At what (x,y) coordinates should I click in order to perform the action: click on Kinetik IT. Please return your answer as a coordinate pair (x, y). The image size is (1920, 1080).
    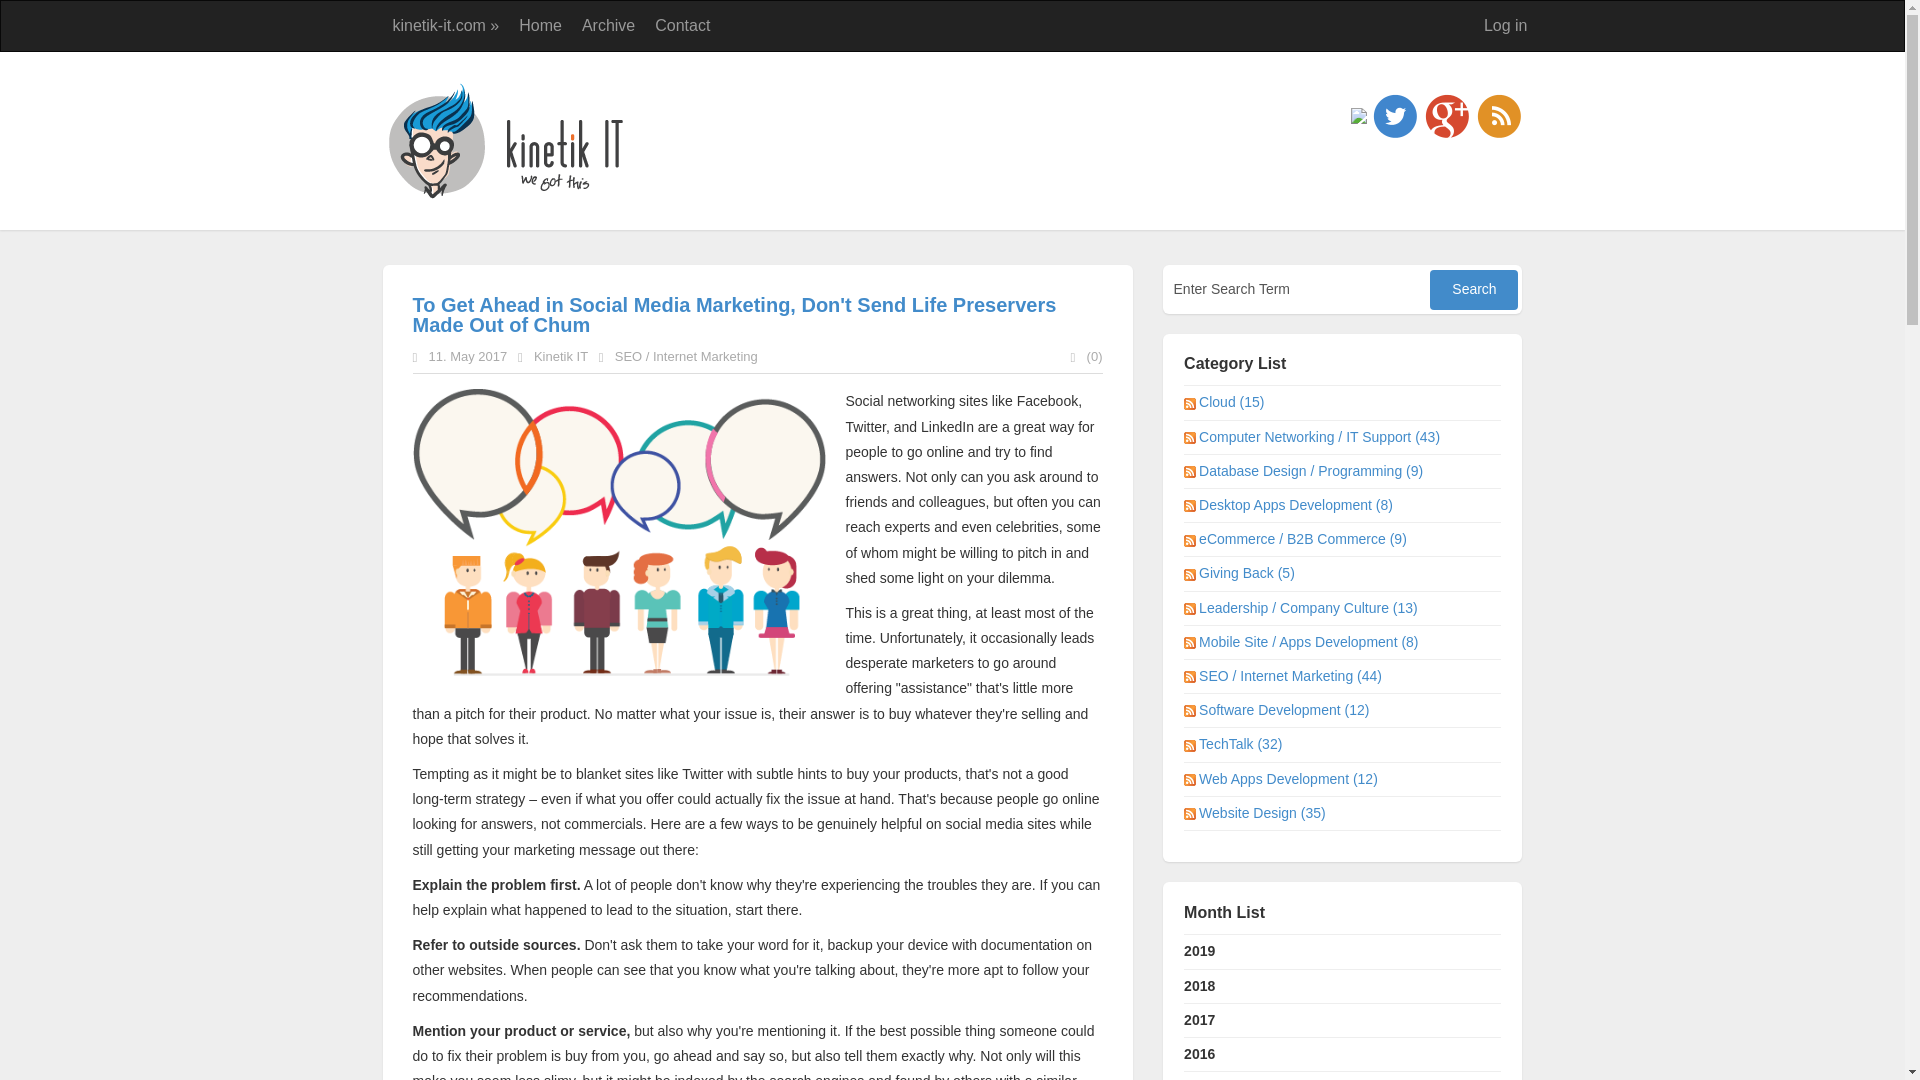
    Looking at the image, I should click on (560, 356).